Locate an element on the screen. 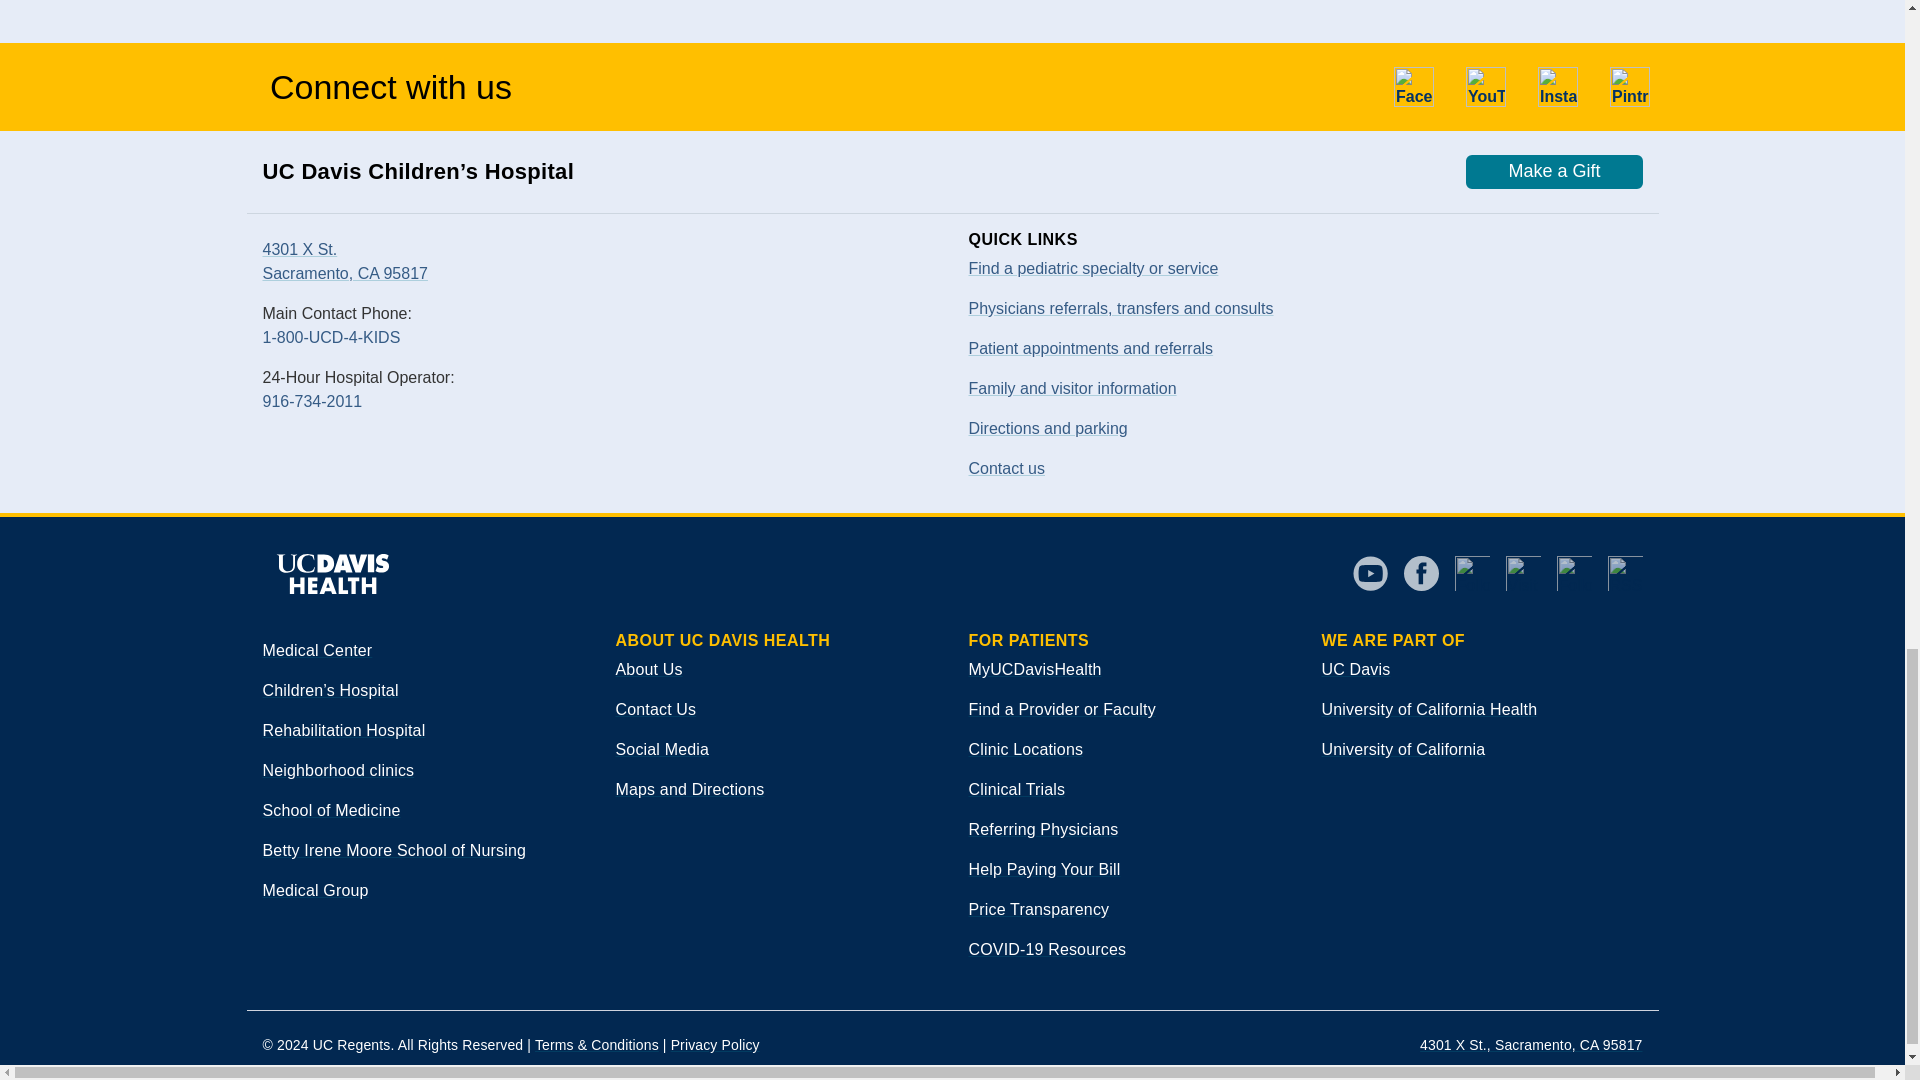 The height and width of the screenshot is (1080, 1920). Family and visitor guidelines for the Children's Hospital is located at coordinates (1071, 388).